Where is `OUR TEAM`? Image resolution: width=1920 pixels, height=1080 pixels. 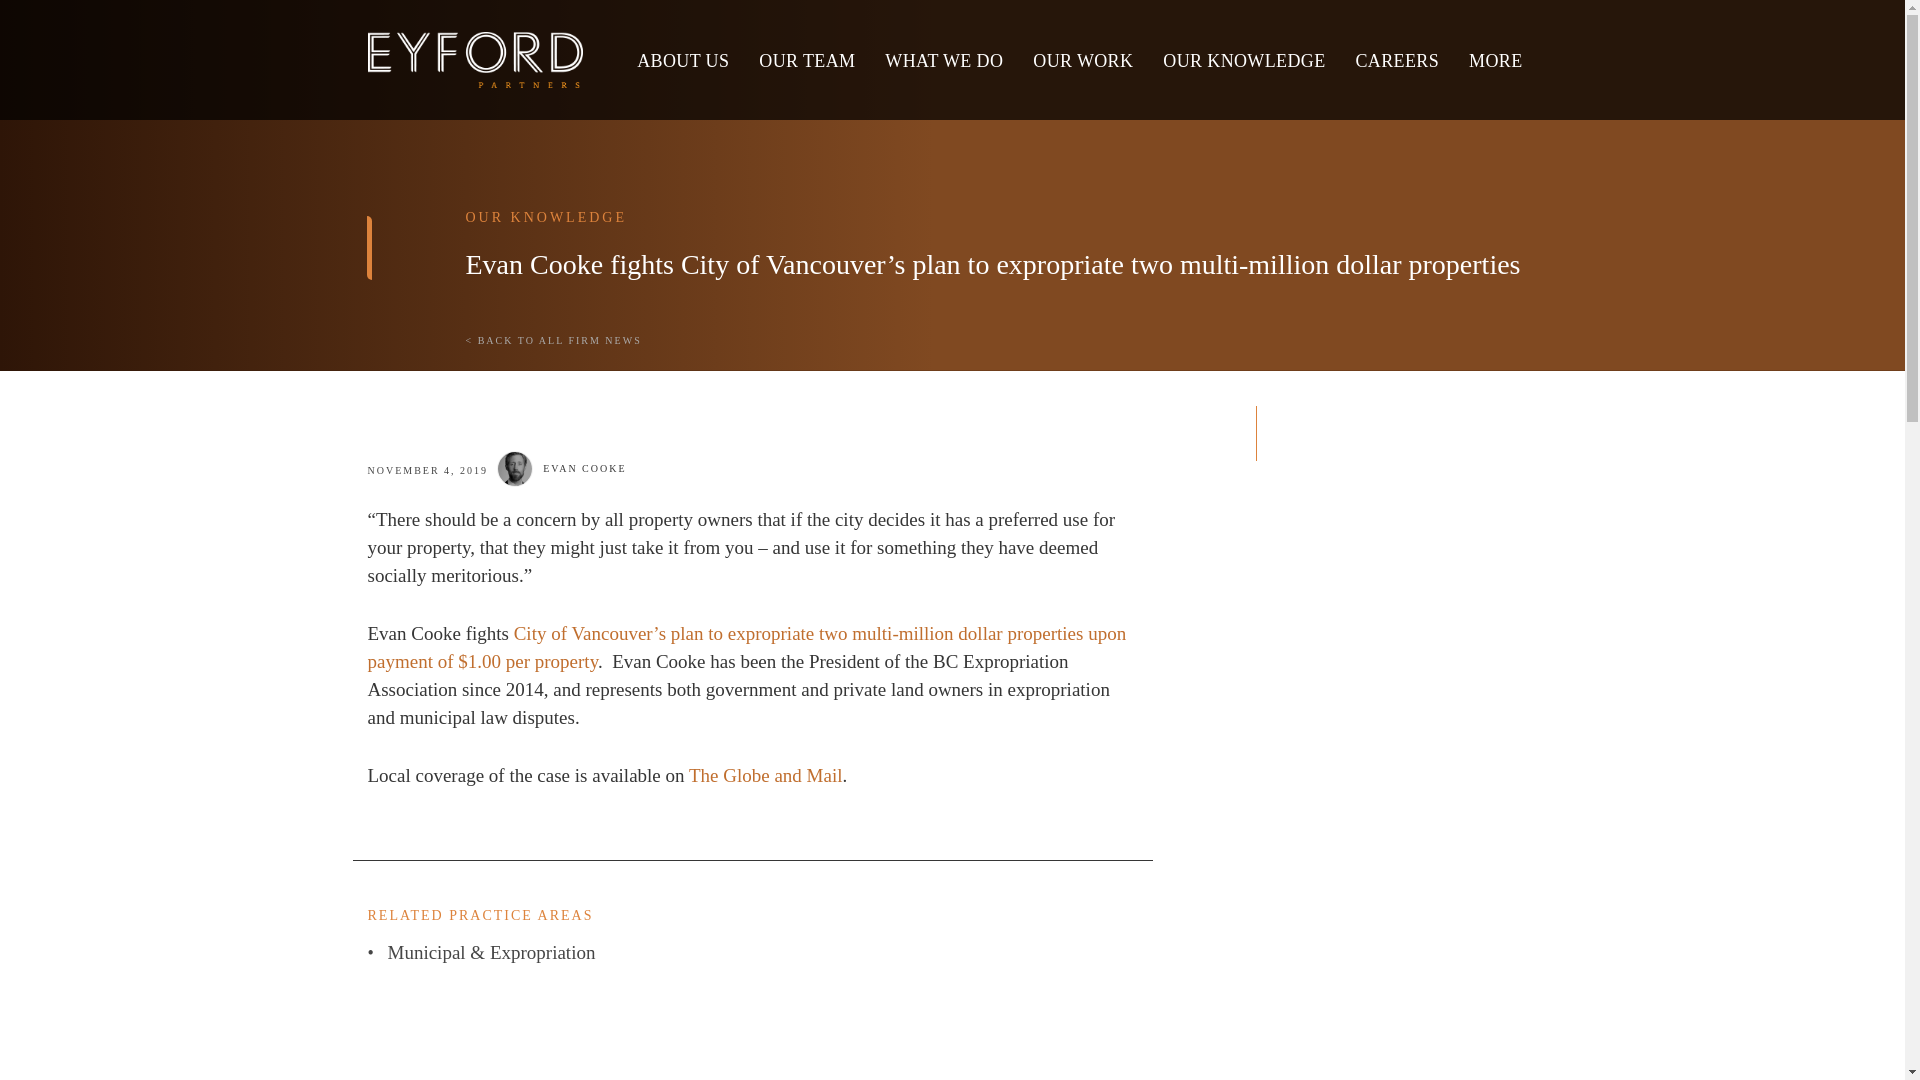 OUR TEAM is located at coordinates (806, 58).